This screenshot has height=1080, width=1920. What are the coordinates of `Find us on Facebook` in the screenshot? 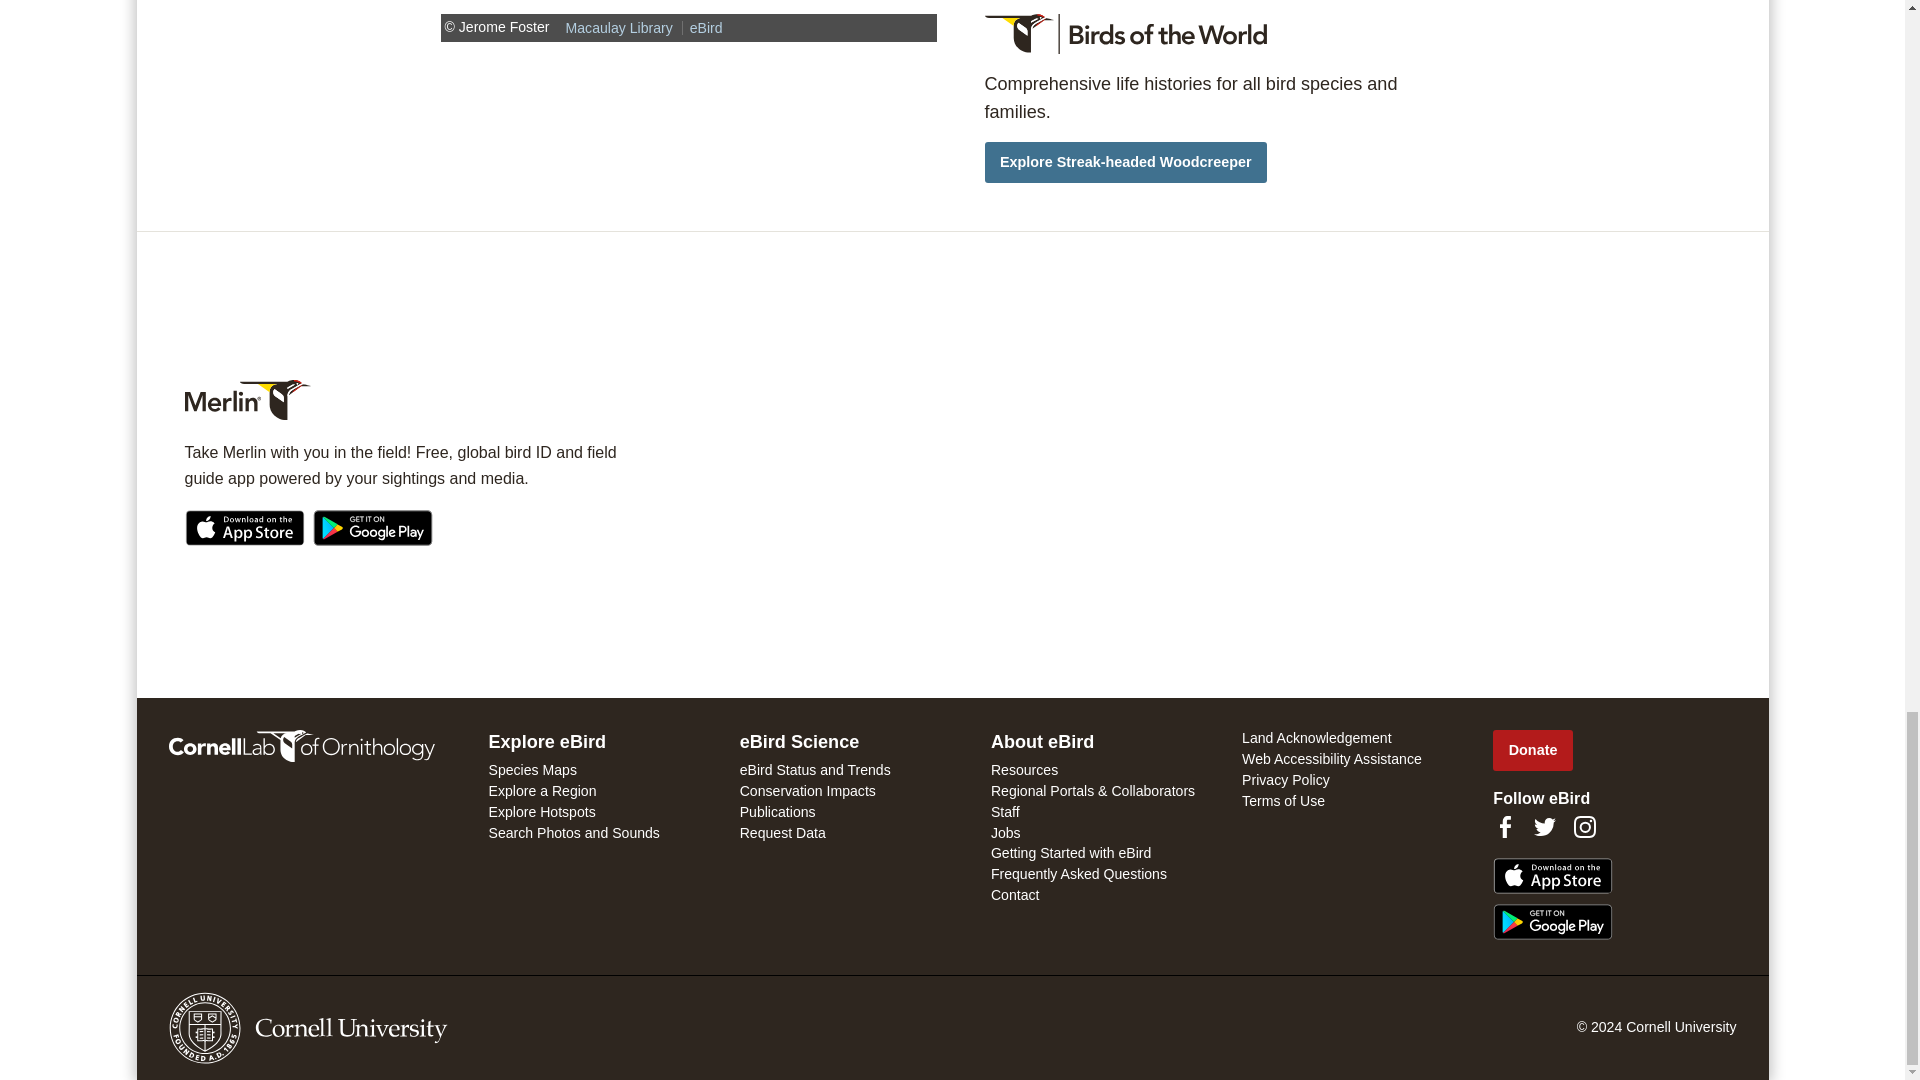 It's located at (1504, 827).